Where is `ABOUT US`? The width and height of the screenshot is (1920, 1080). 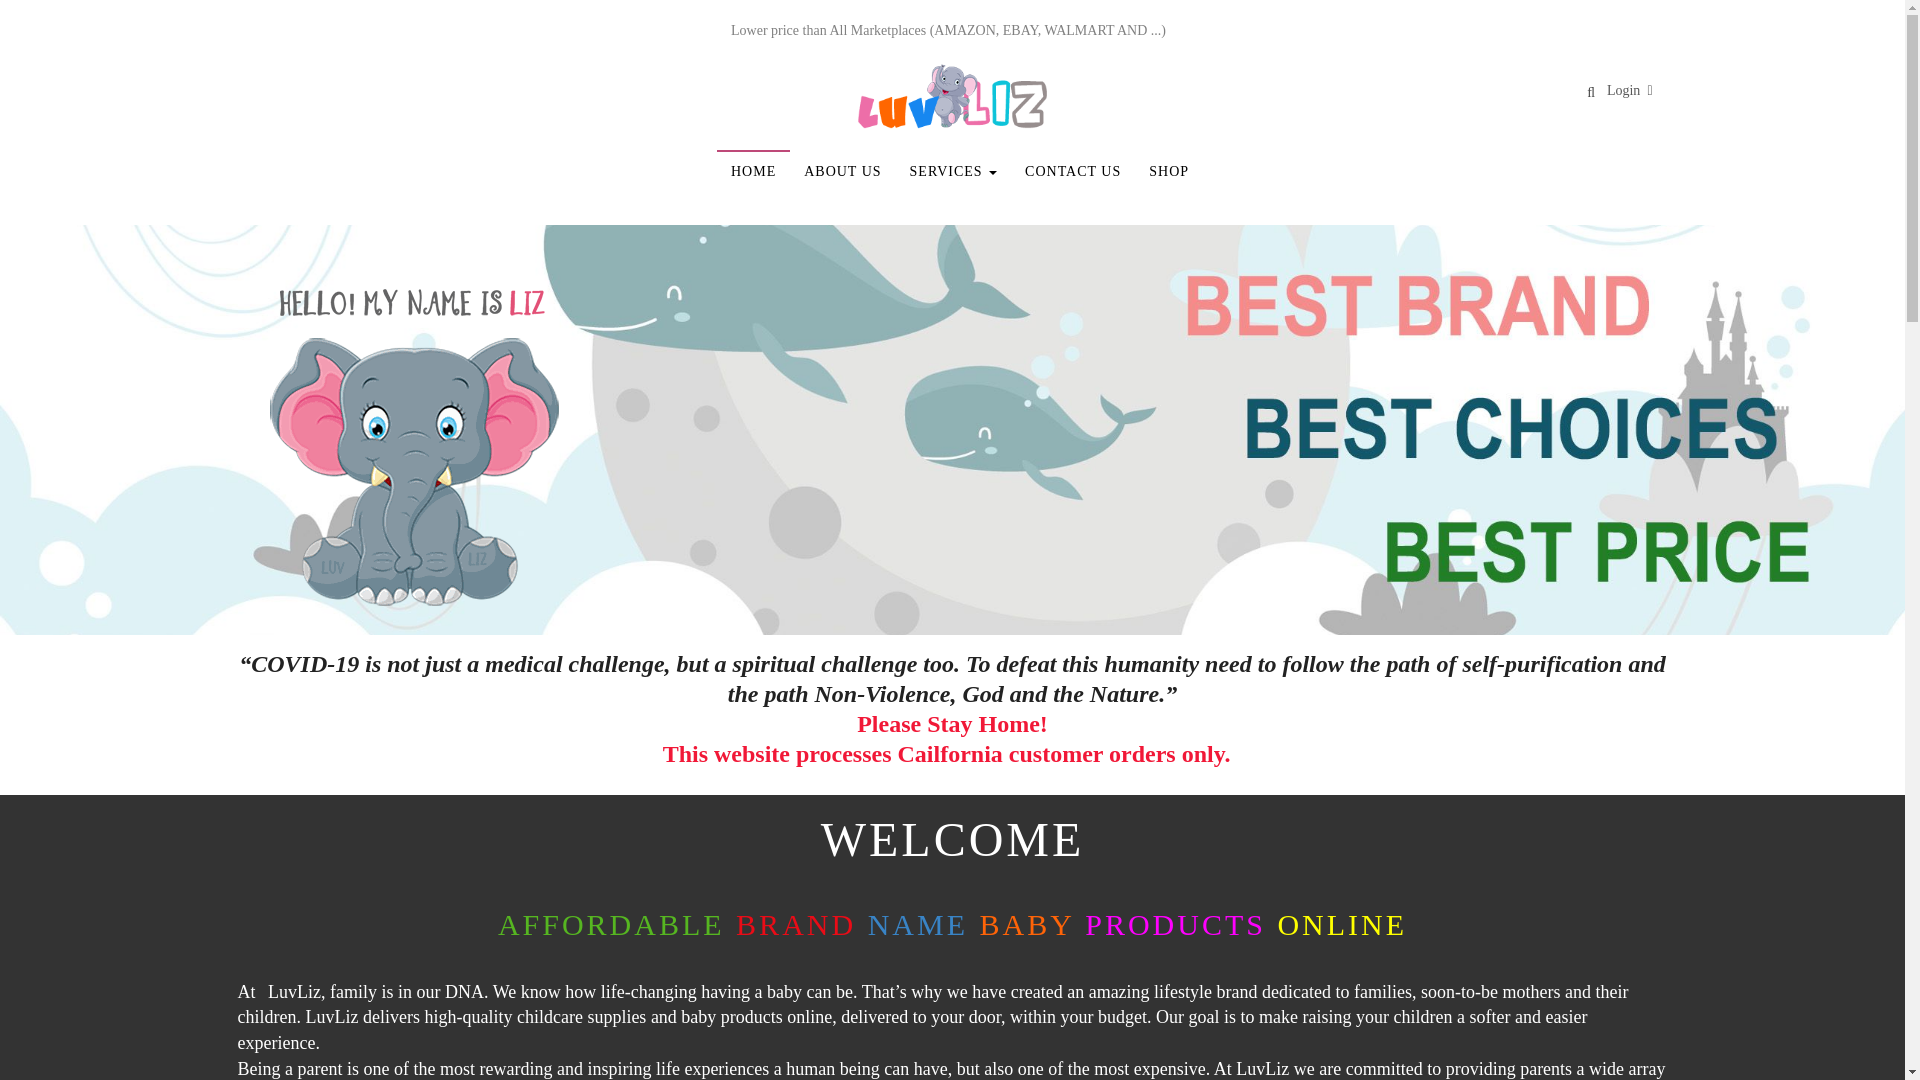
ABOUT US is located at coordinates (842, 172).